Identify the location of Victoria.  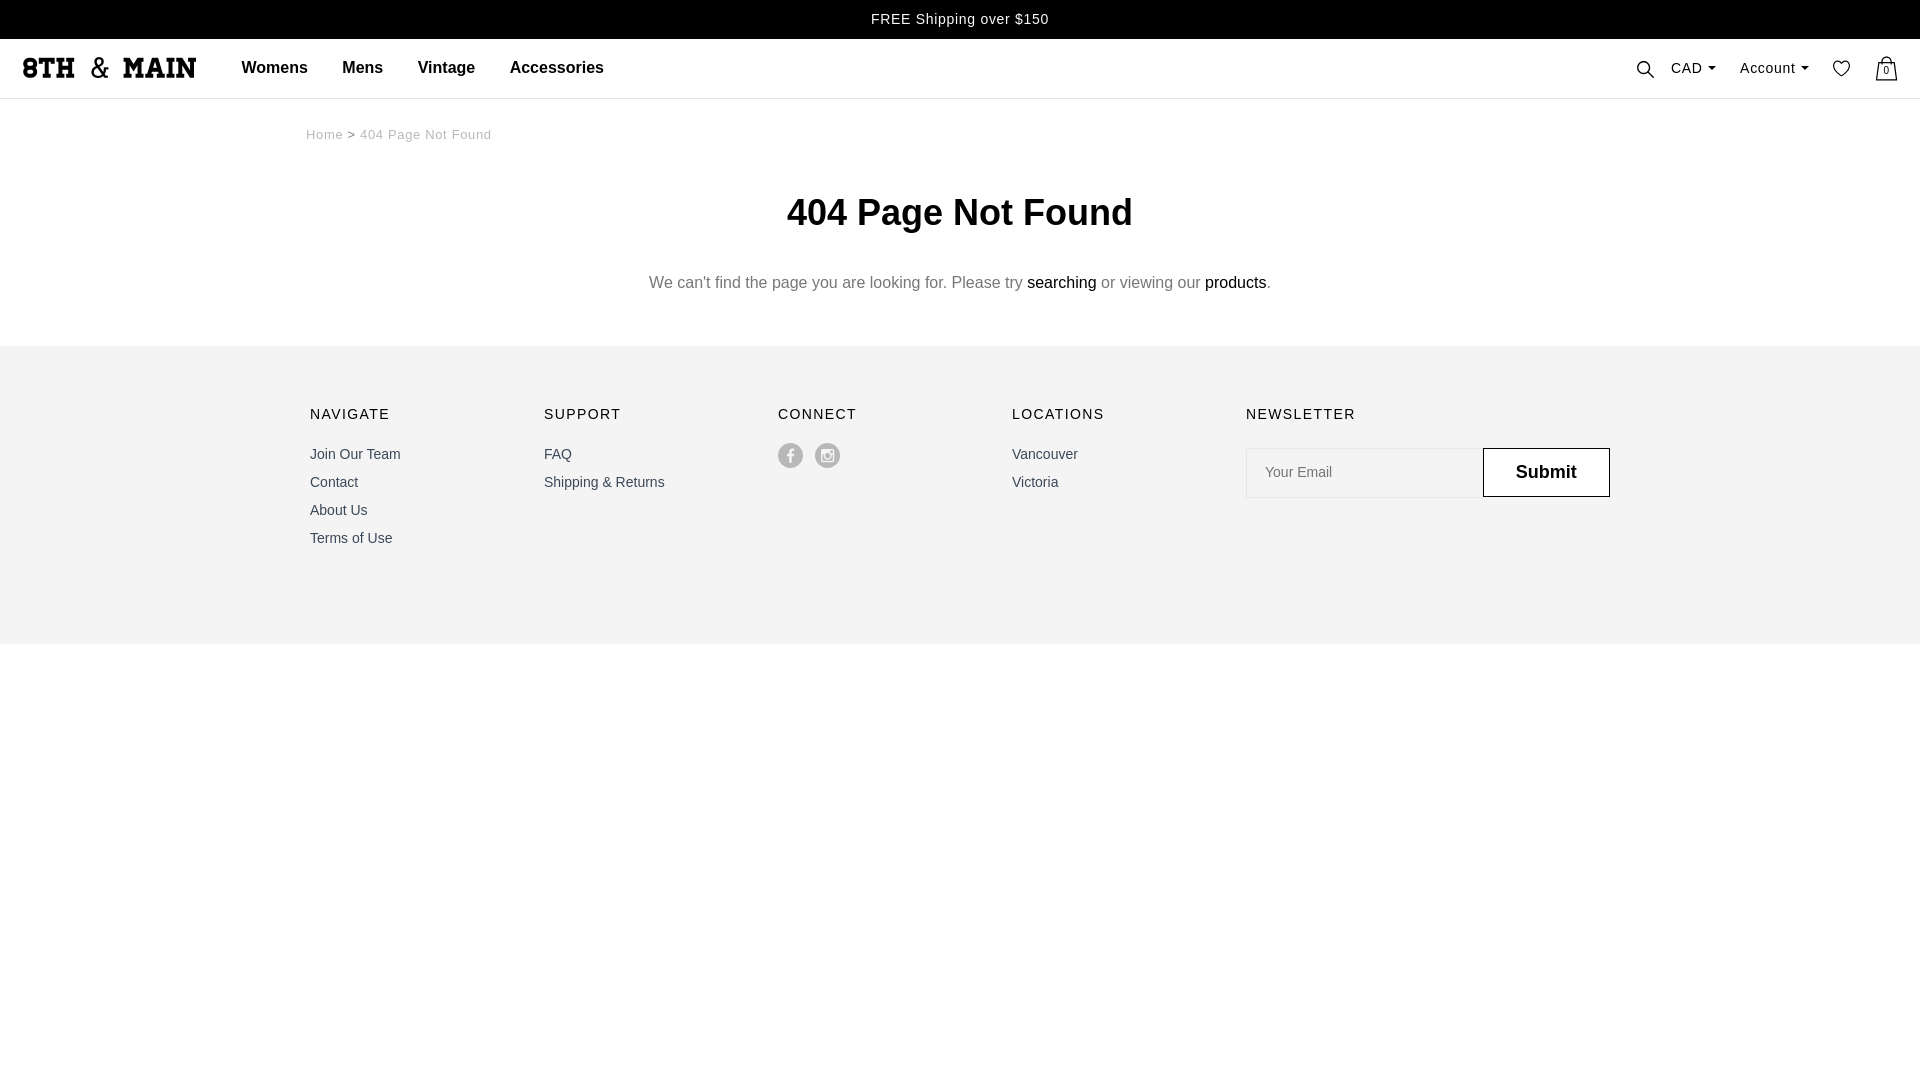
(1035, 482).